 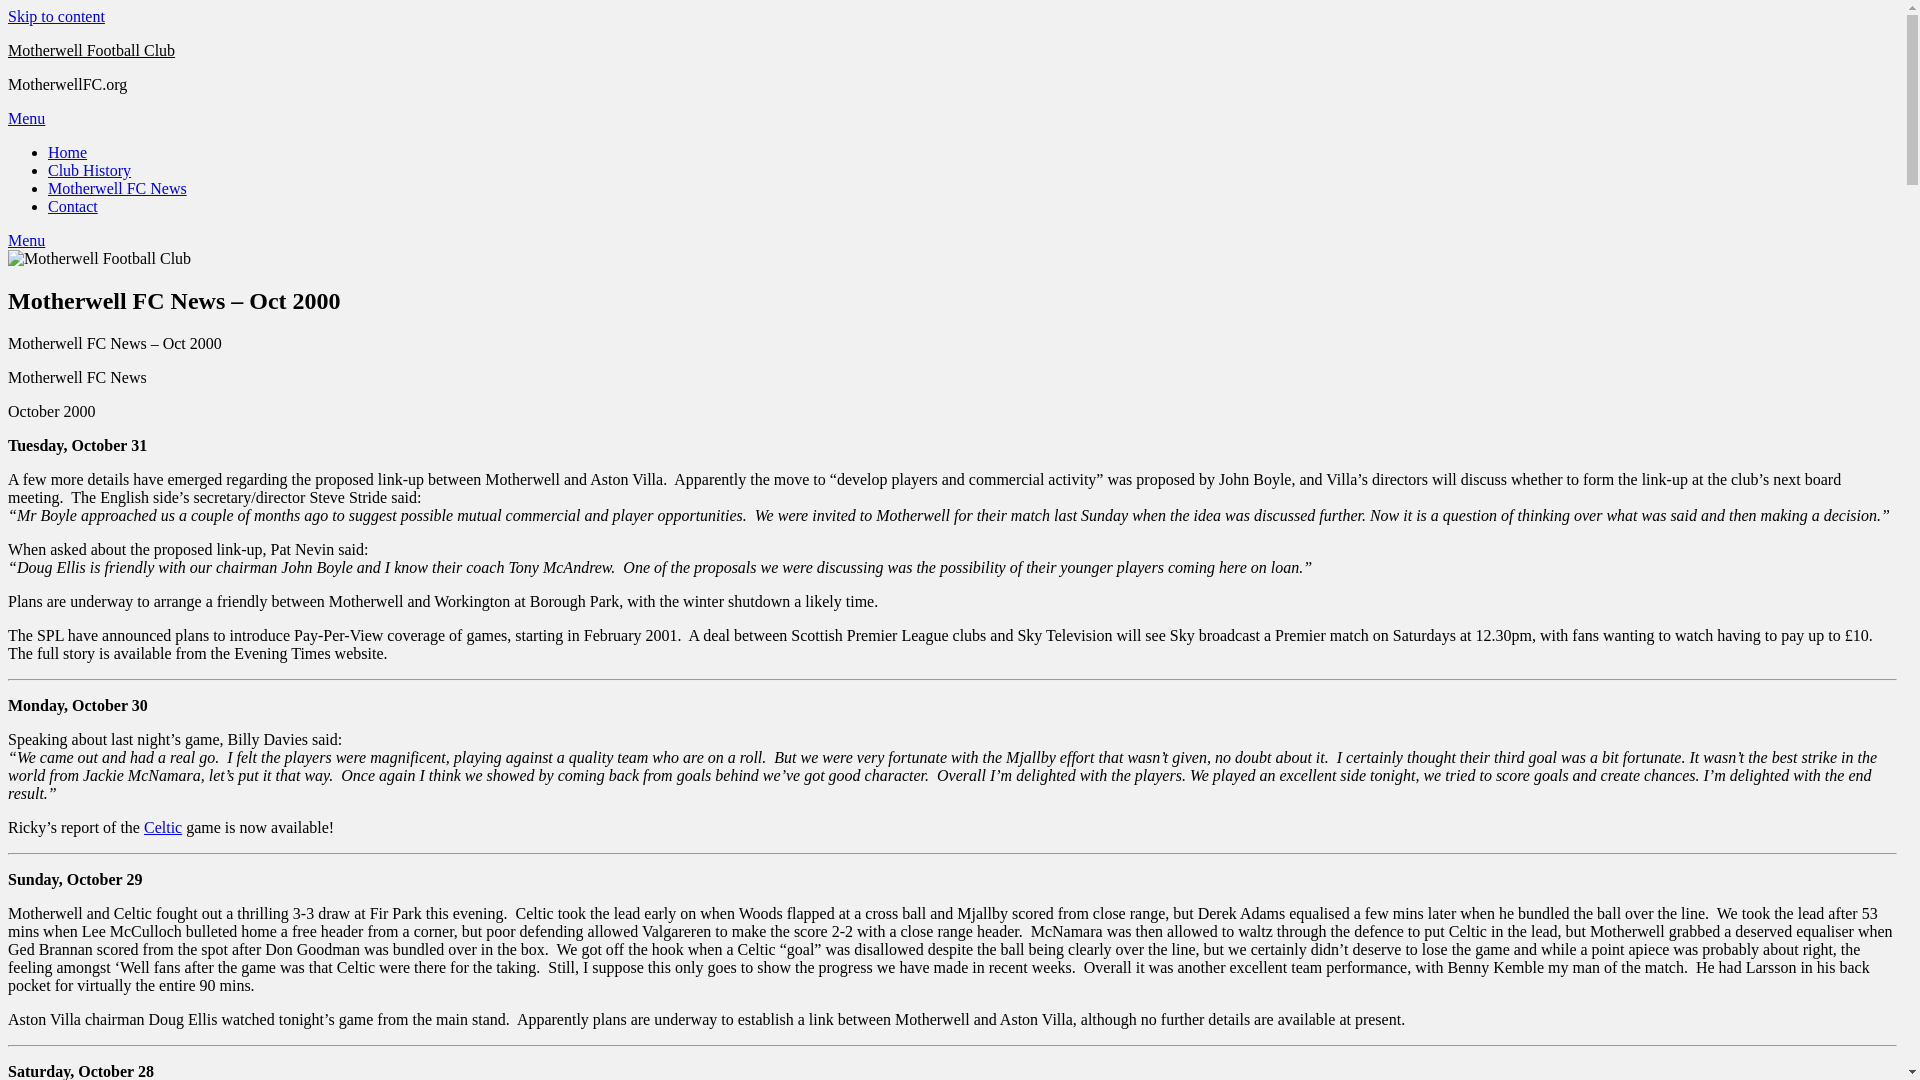 I want to click on Skip to content, so click(x=56, y=16).